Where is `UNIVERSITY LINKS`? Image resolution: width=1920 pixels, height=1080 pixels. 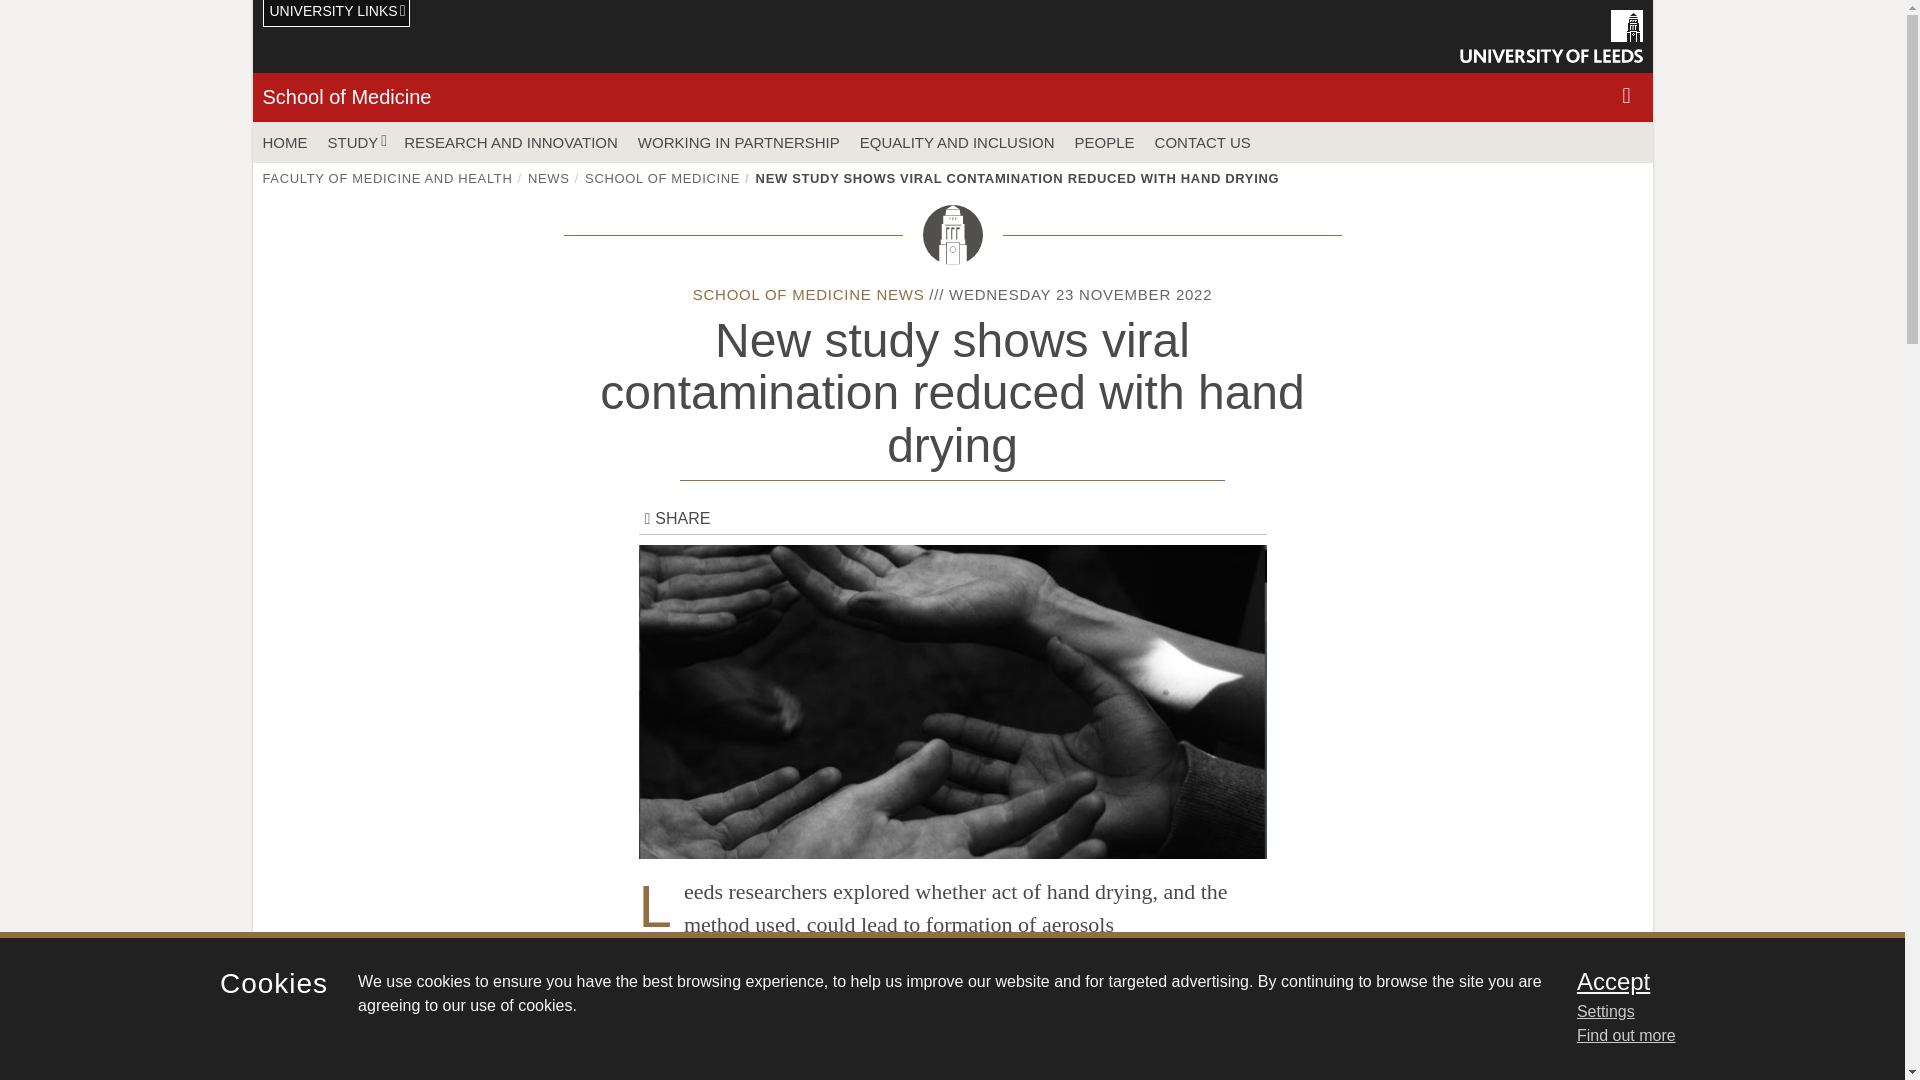
UNIVERSITY LINKS is located at coordinates (336, 14).